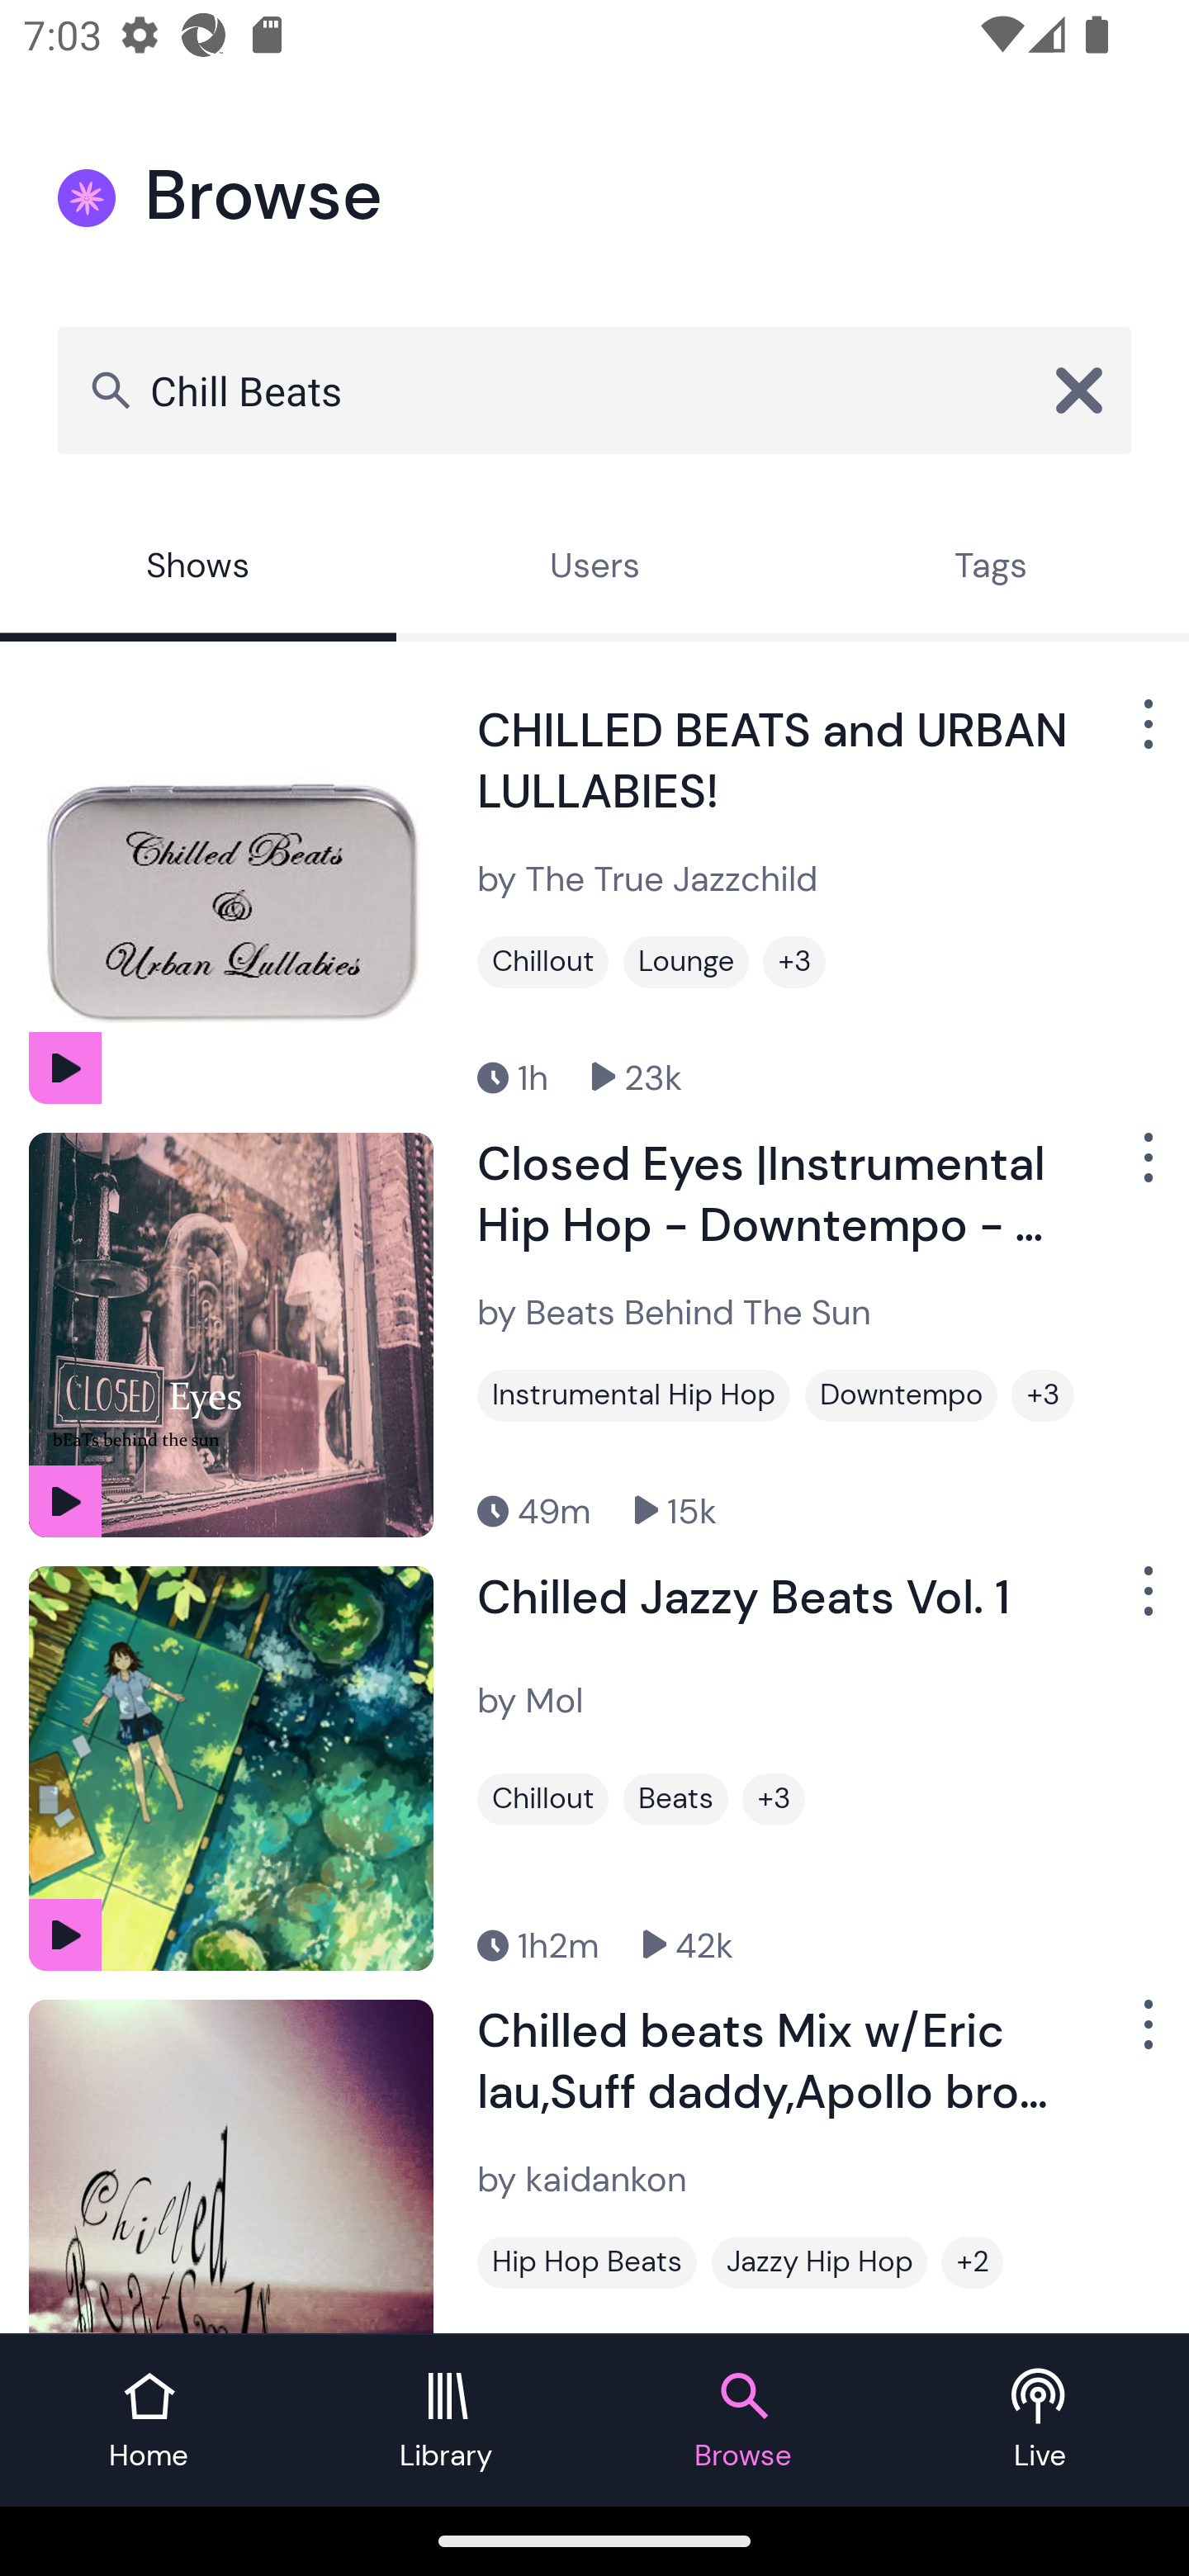 The image size is (1189, 2576). I want to click on Show Options Menu Button, so click(1145, 2036).